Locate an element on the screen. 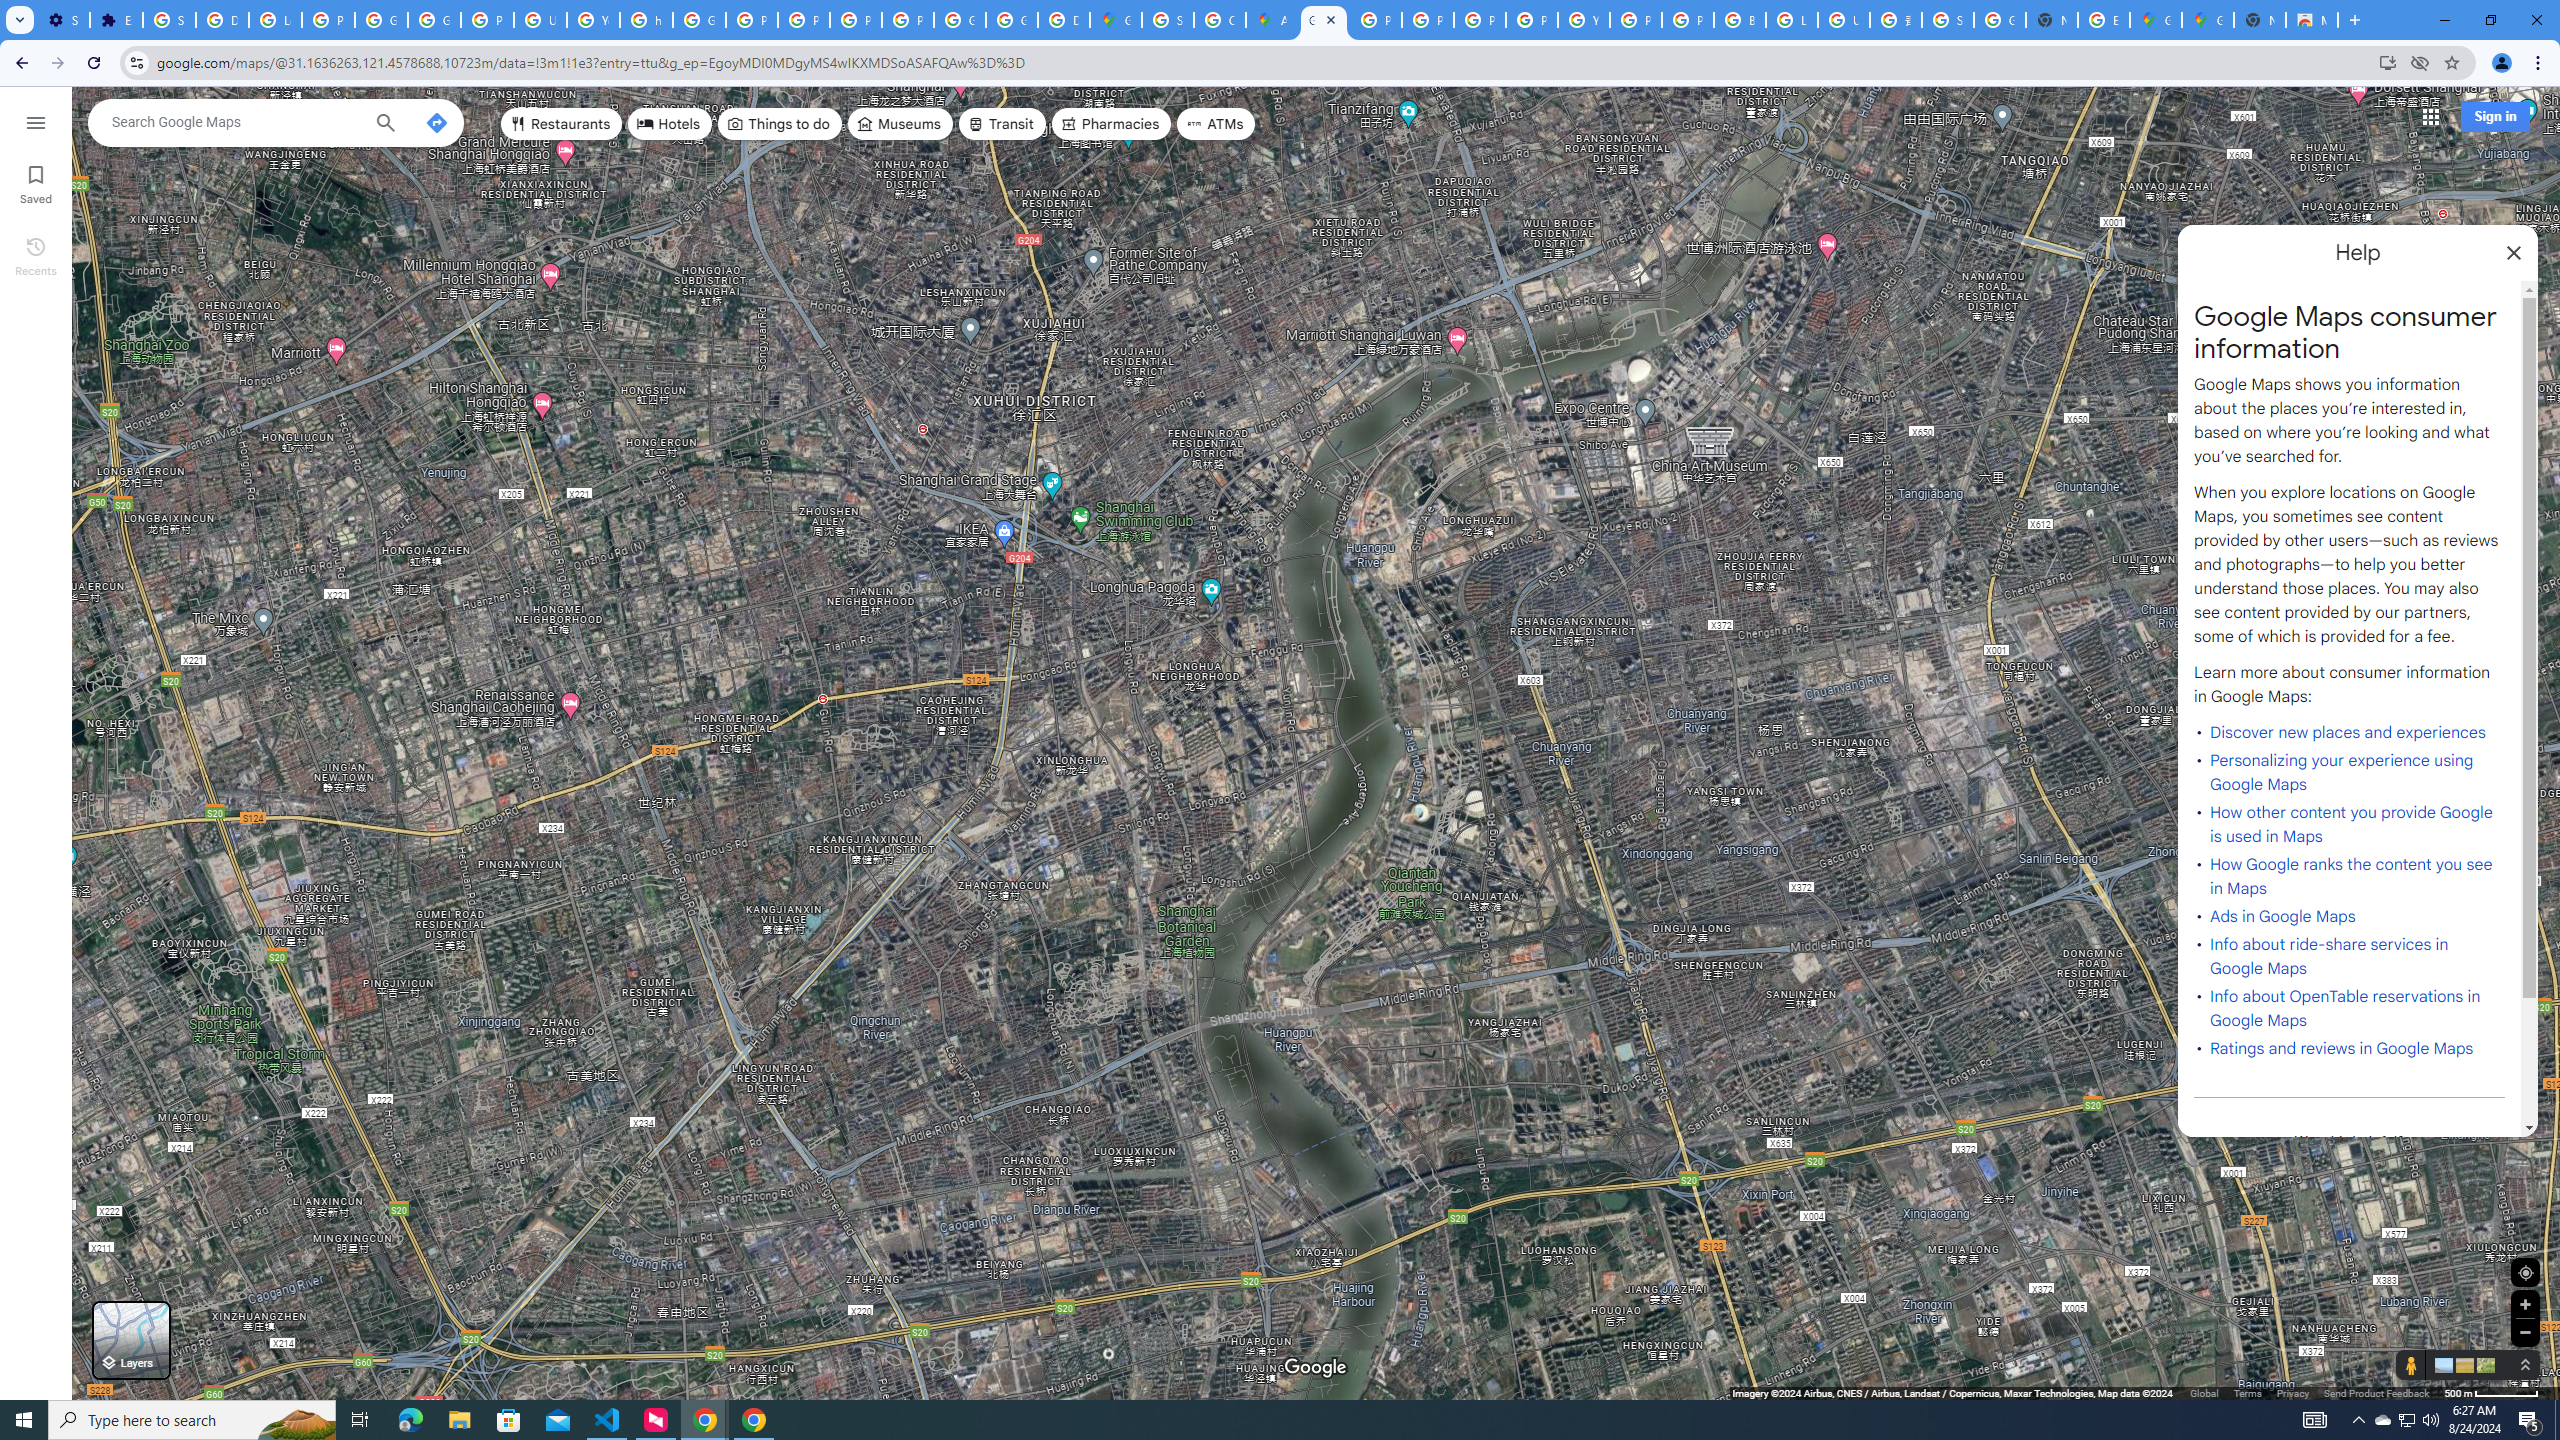 The height and width of the screenshot is (1440, 2560). Google Maps is located at coordinates (1116, 20).